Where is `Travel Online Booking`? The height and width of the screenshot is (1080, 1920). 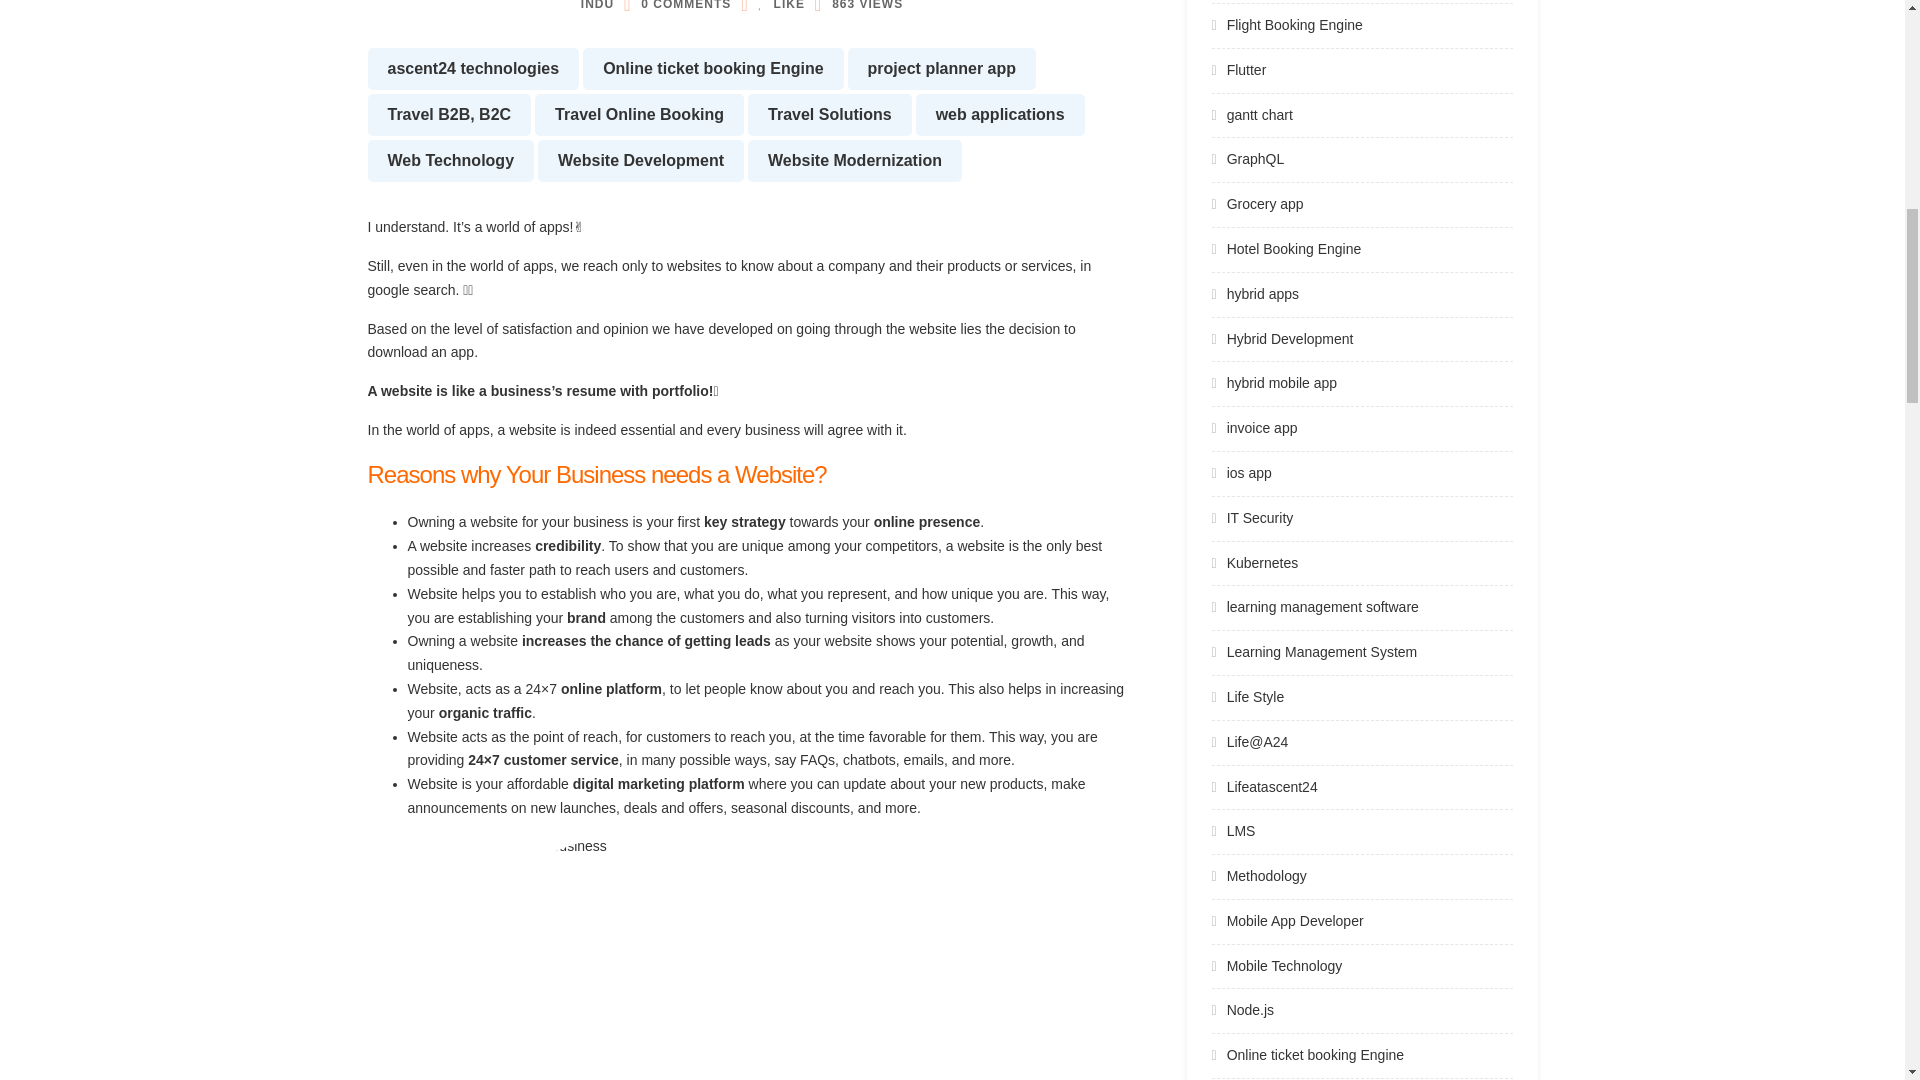 Travel Online Booking is located at coordinates (640, 114).